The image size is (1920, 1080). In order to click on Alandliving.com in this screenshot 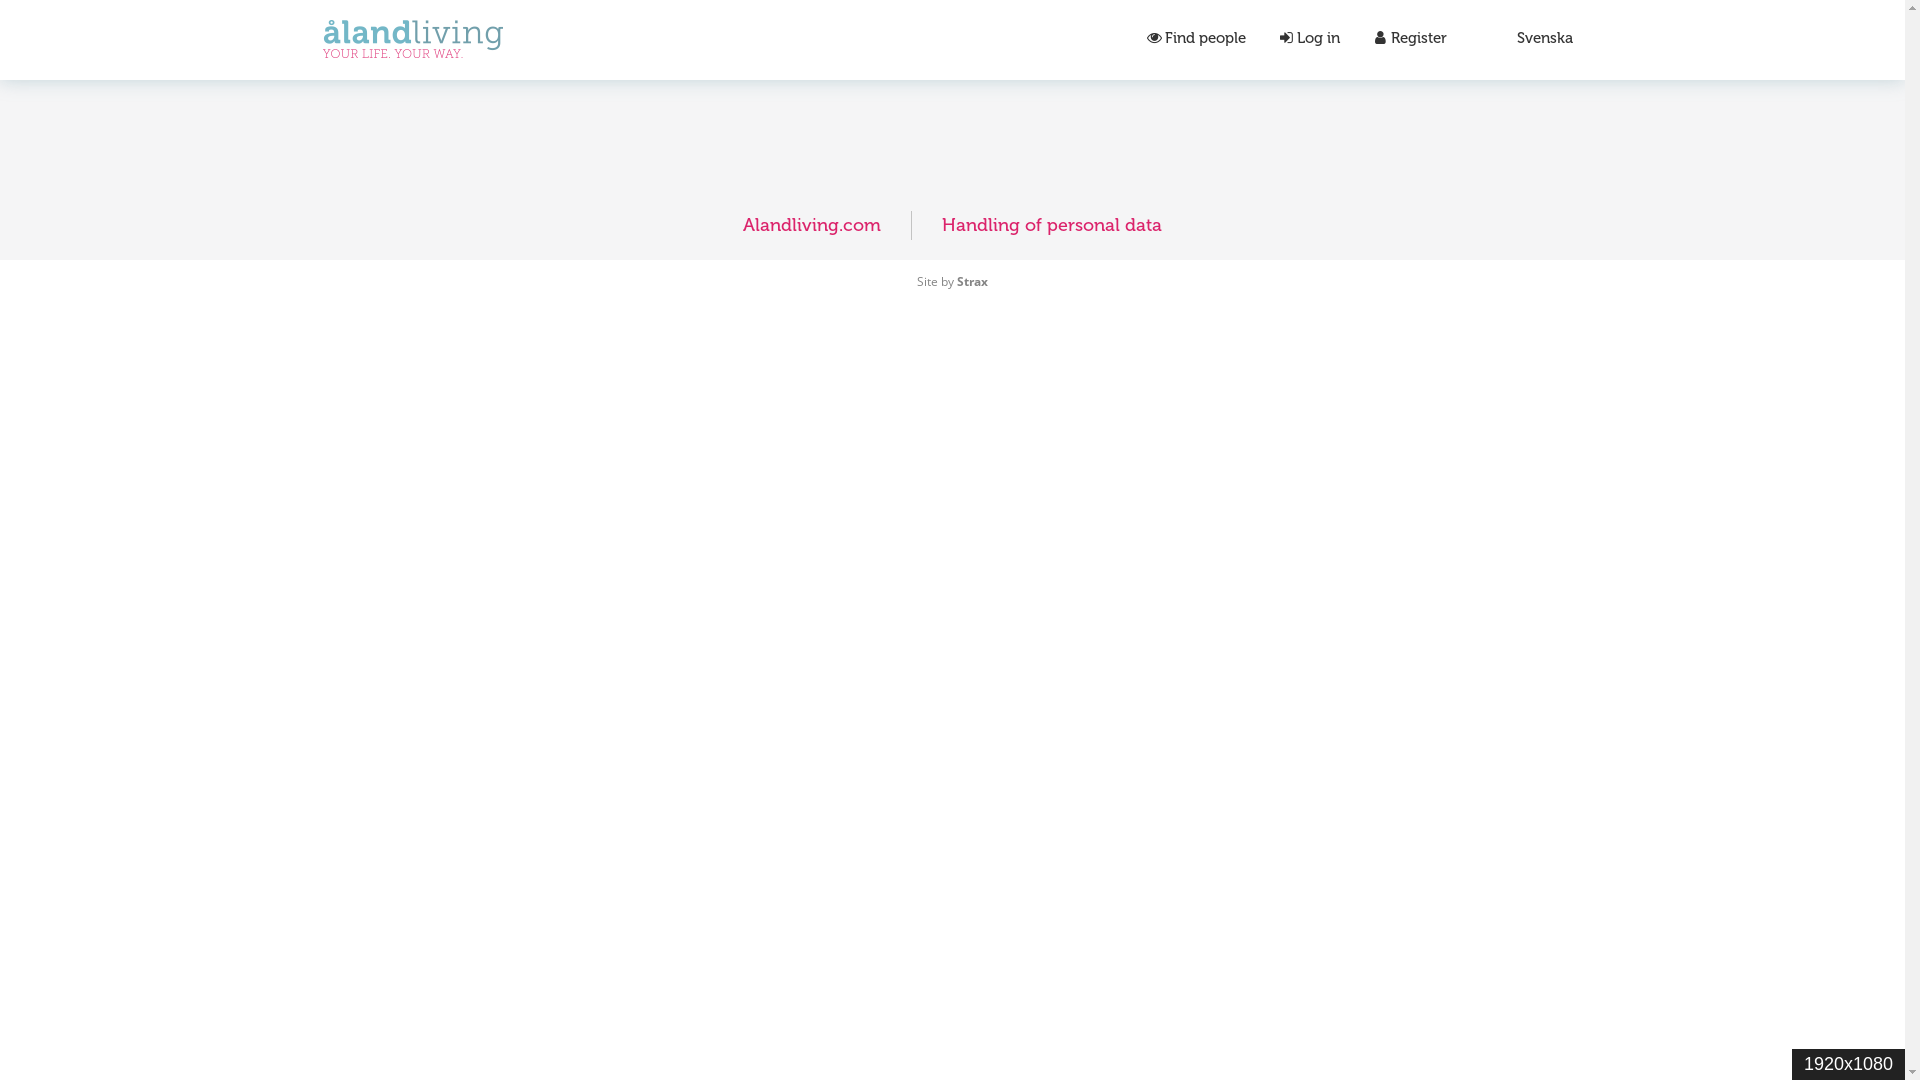, I will do `click(812, 224)`.